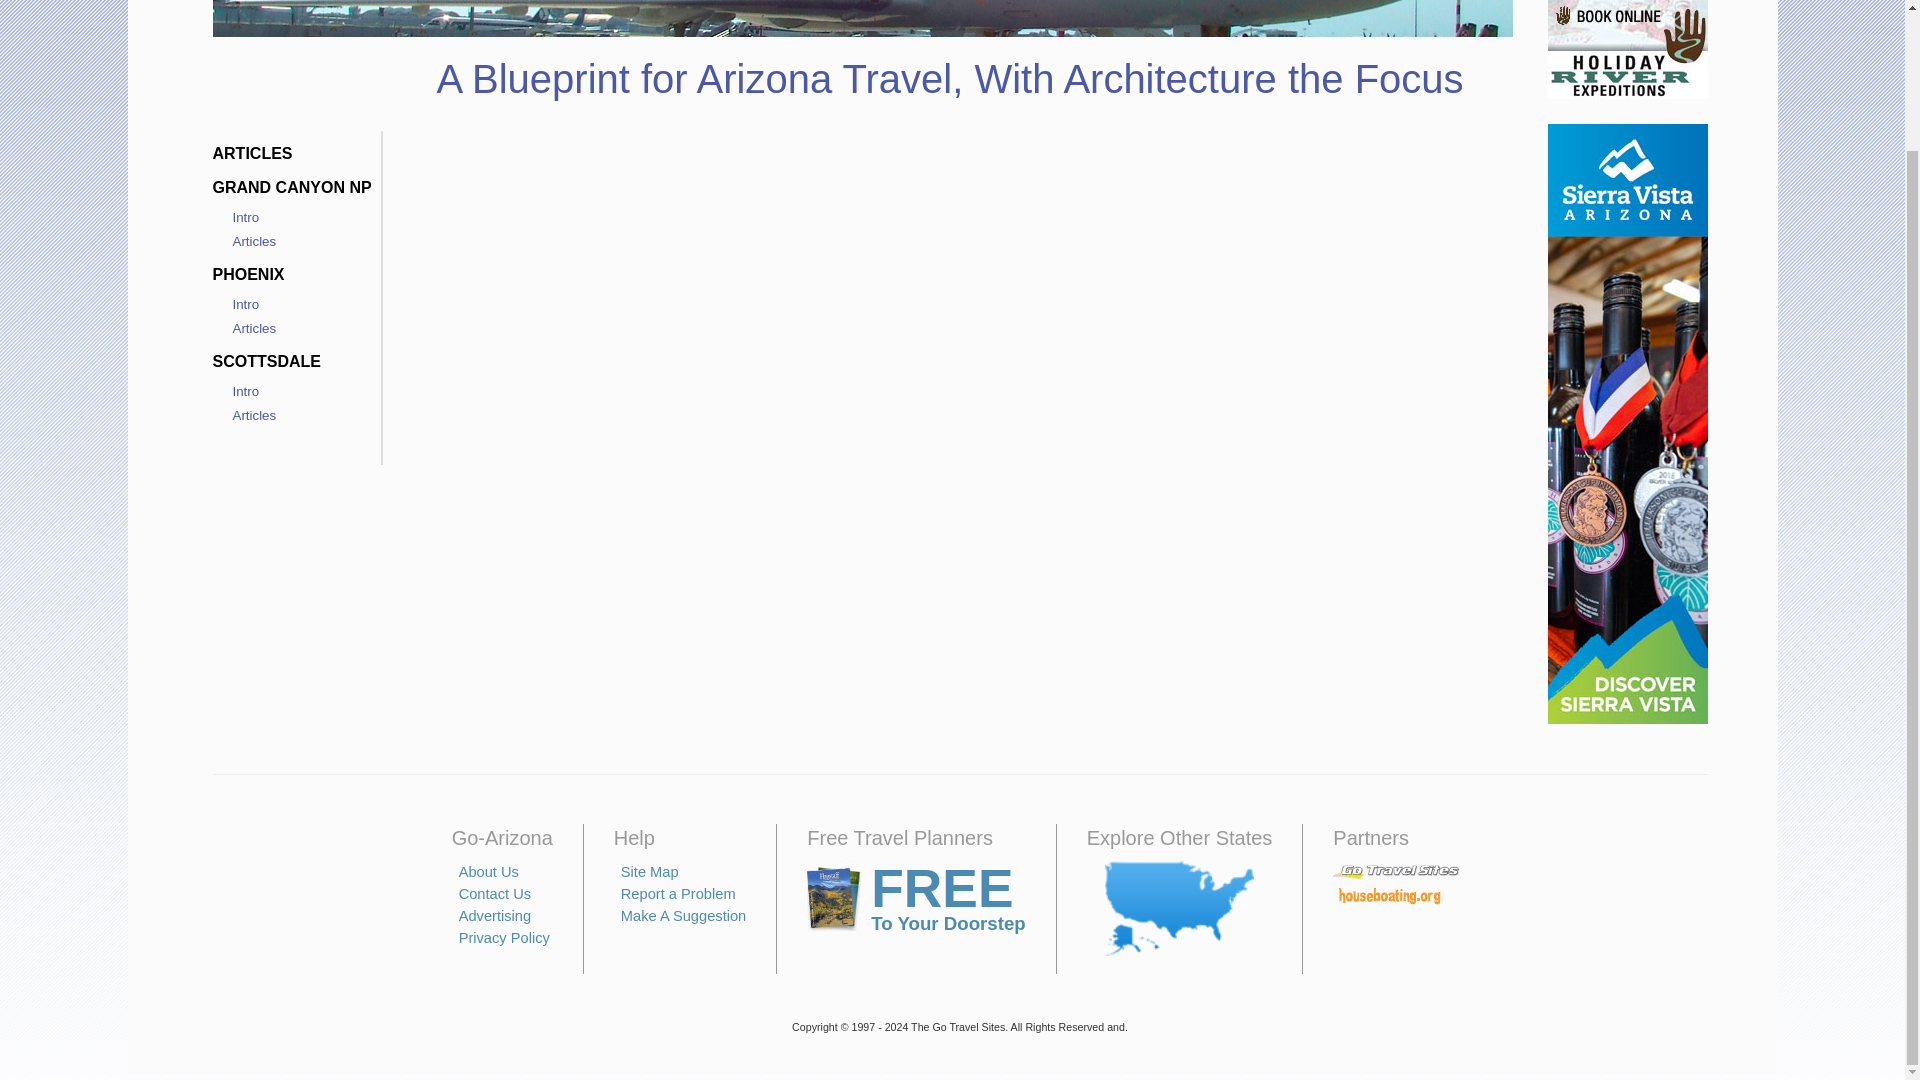  What do you see at coordinates (488, 872) in the screenshot?
I see `Information about this site and the Go Travel Sites.` at bounding box center [488, 872].